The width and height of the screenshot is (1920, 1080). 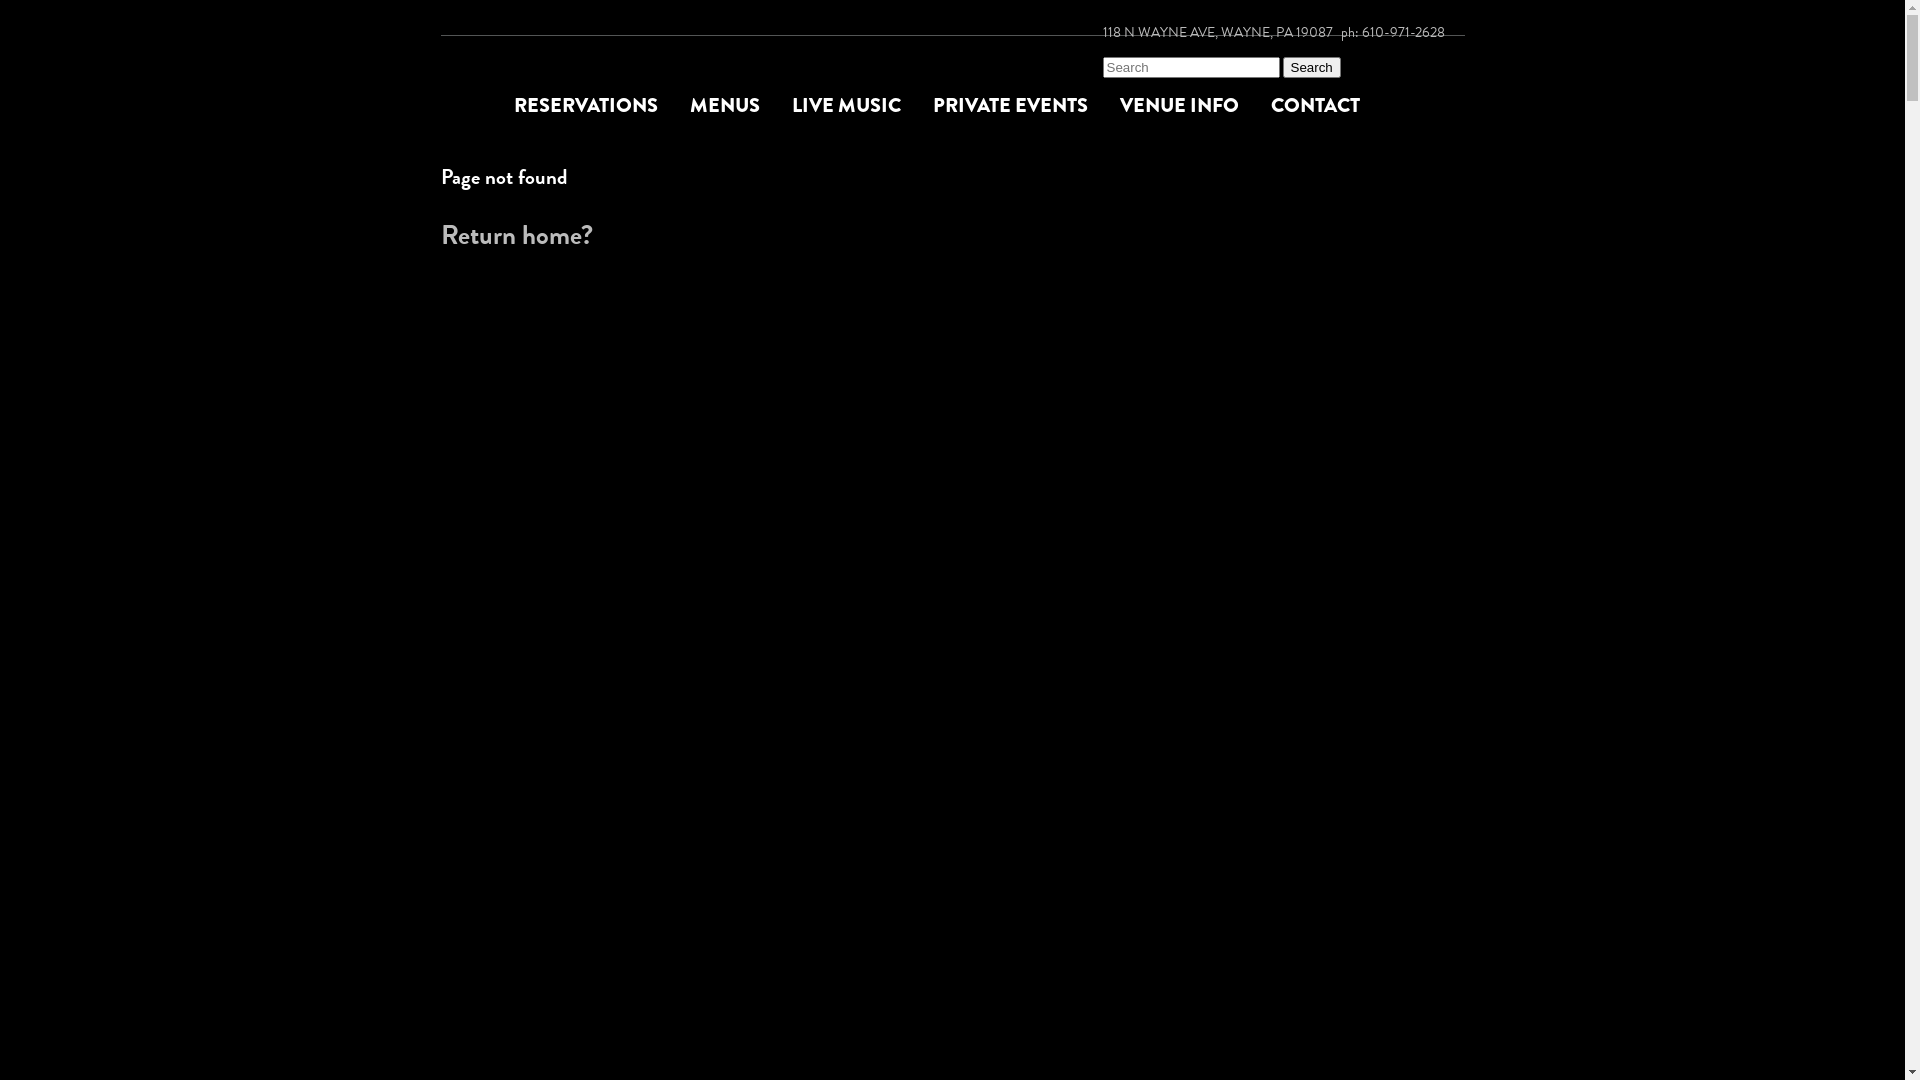 I want to click on MENUS, so click(x=741, y=105).